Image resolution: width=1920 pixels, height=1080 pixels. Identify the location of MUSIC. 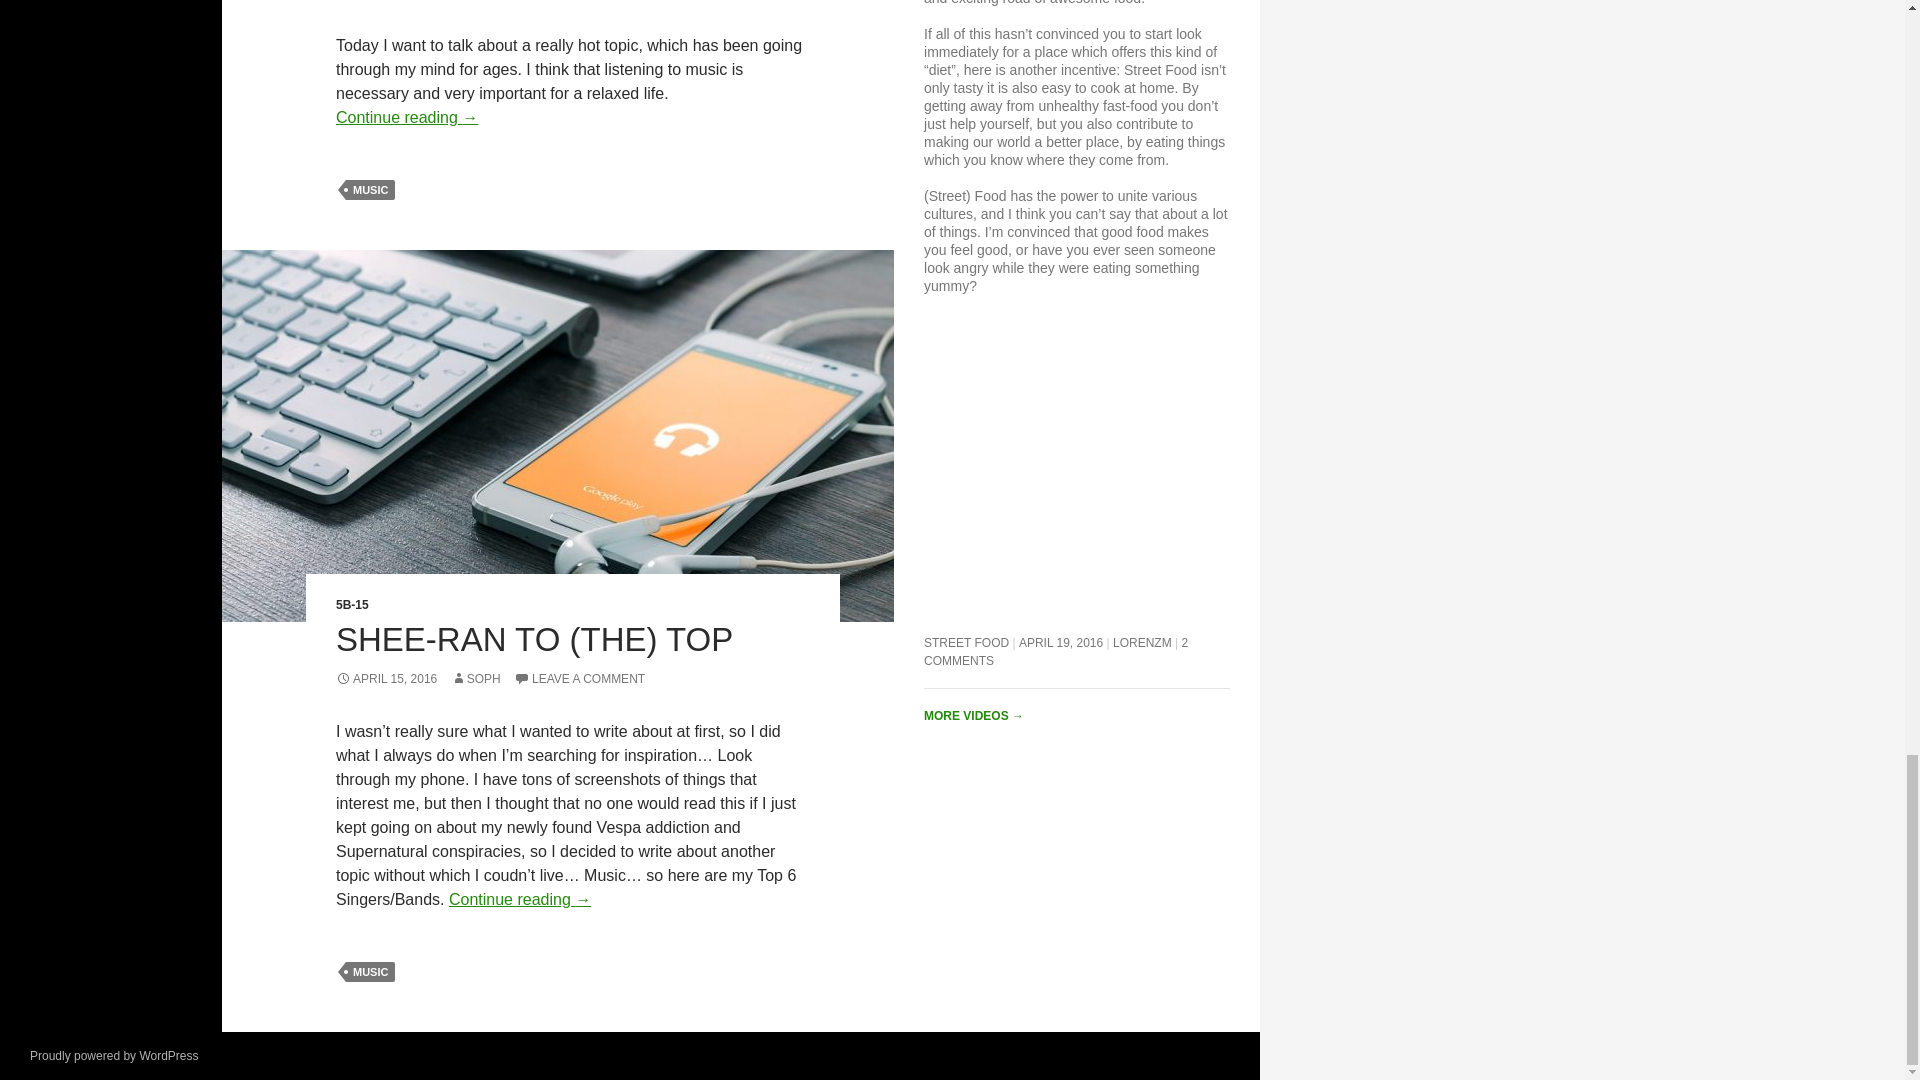
(370, 190).